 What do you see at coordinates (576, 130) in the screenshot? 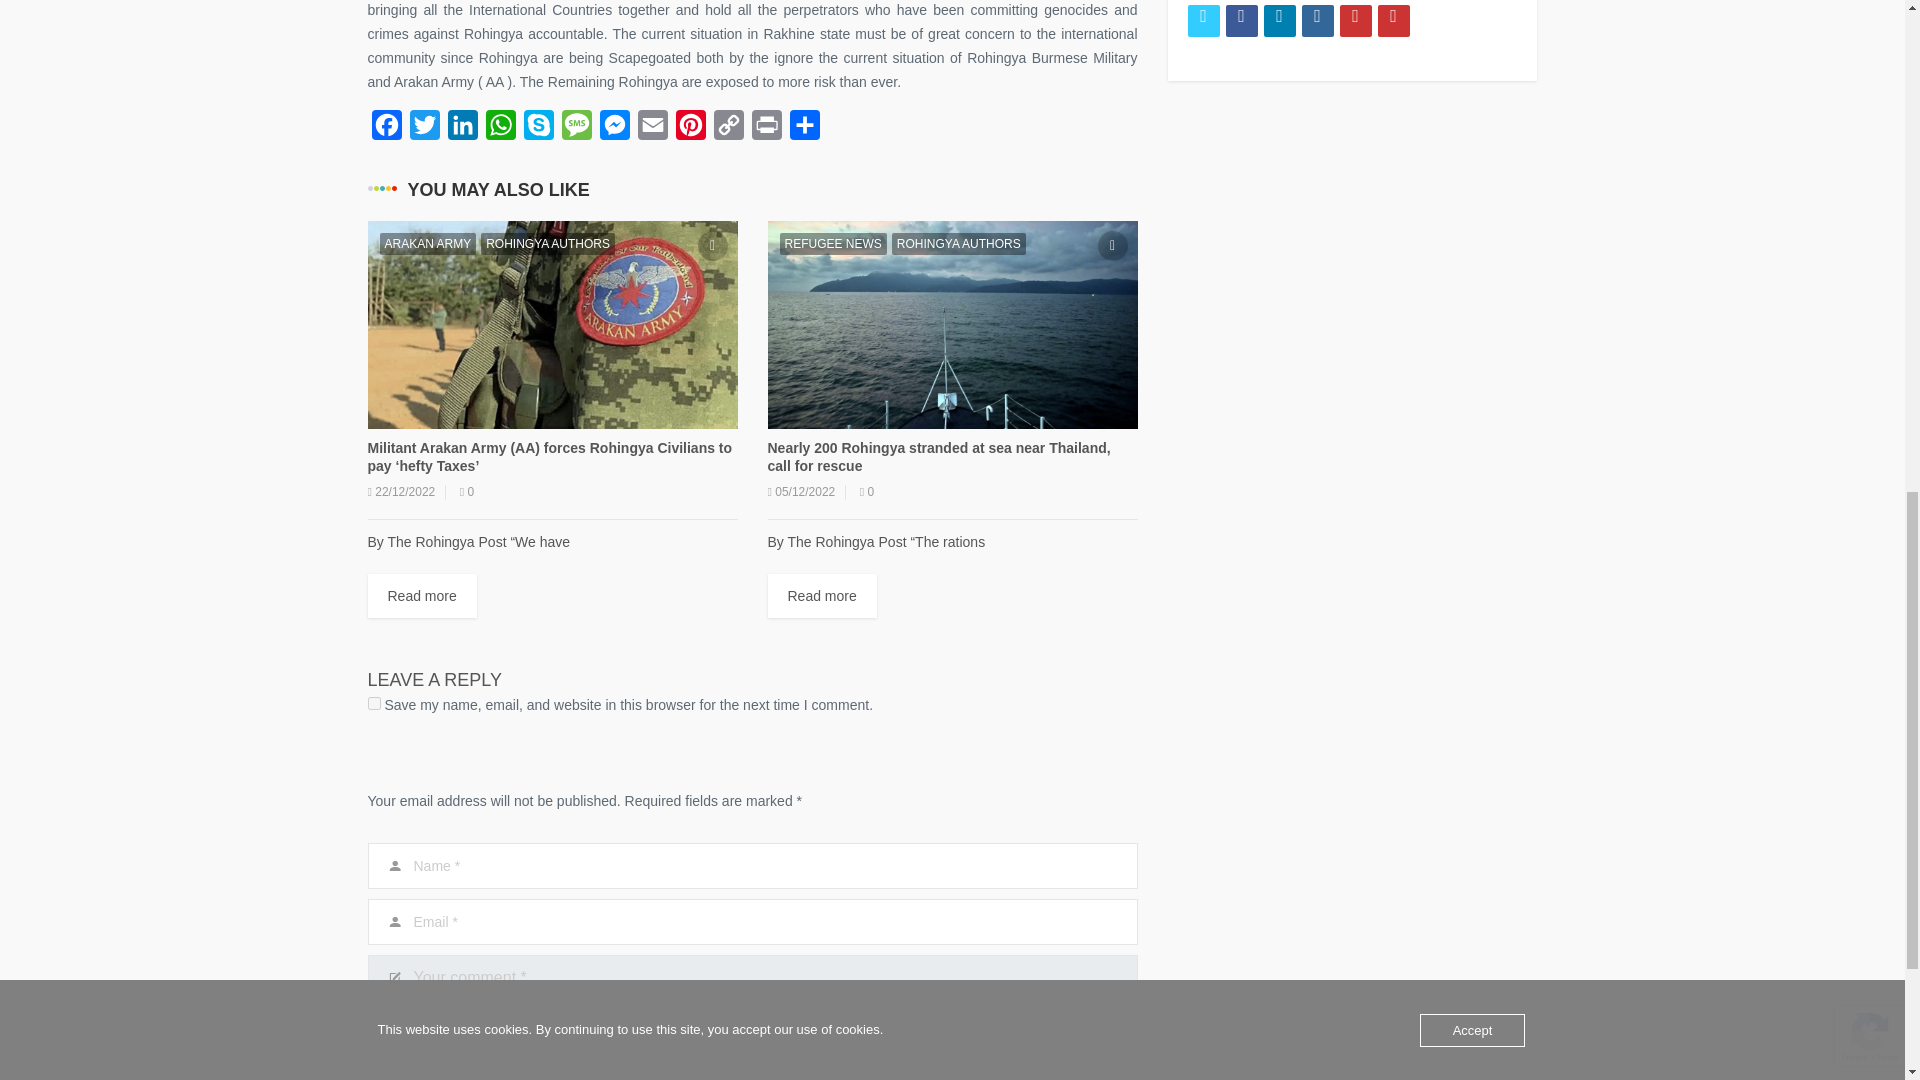
I see `Message` at bounding box center [576, 130].